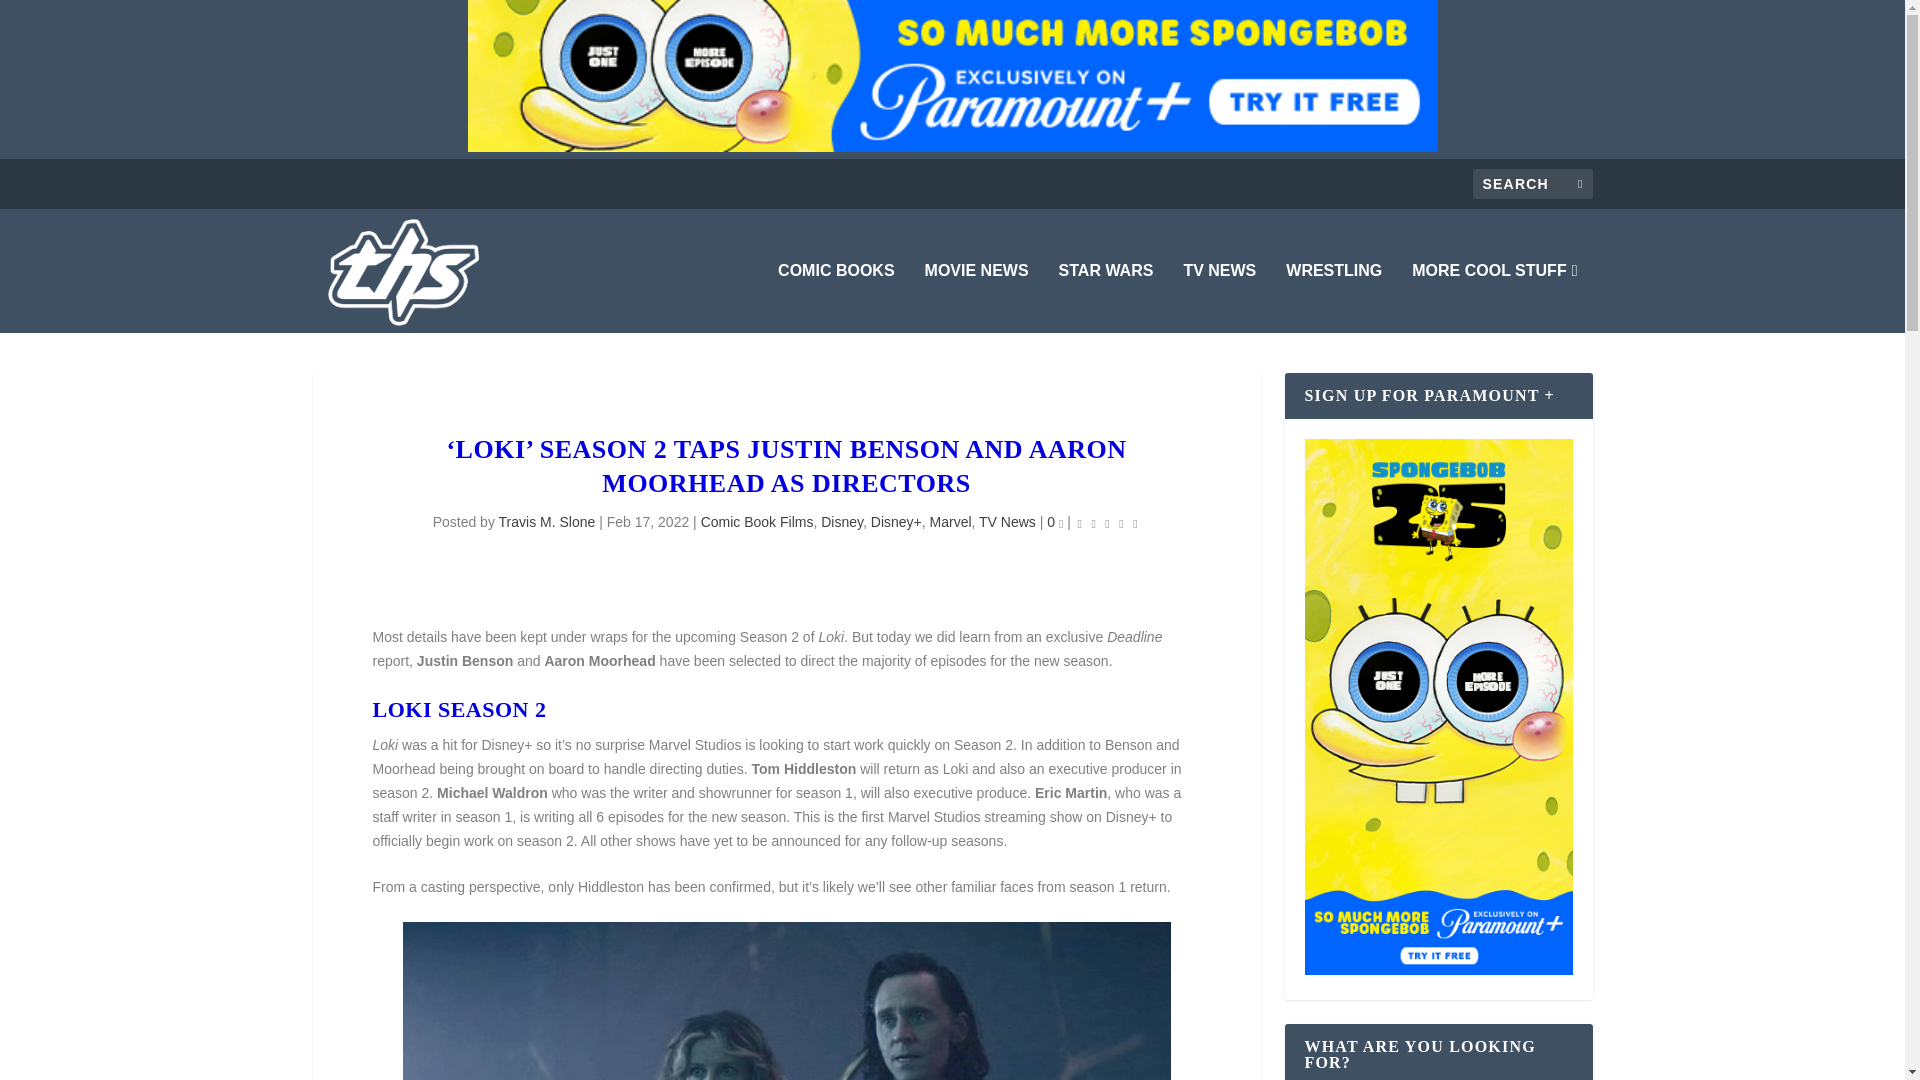 This screenshot has height=1080, width=1920. I want to click on TV News, so click(1008, 522).